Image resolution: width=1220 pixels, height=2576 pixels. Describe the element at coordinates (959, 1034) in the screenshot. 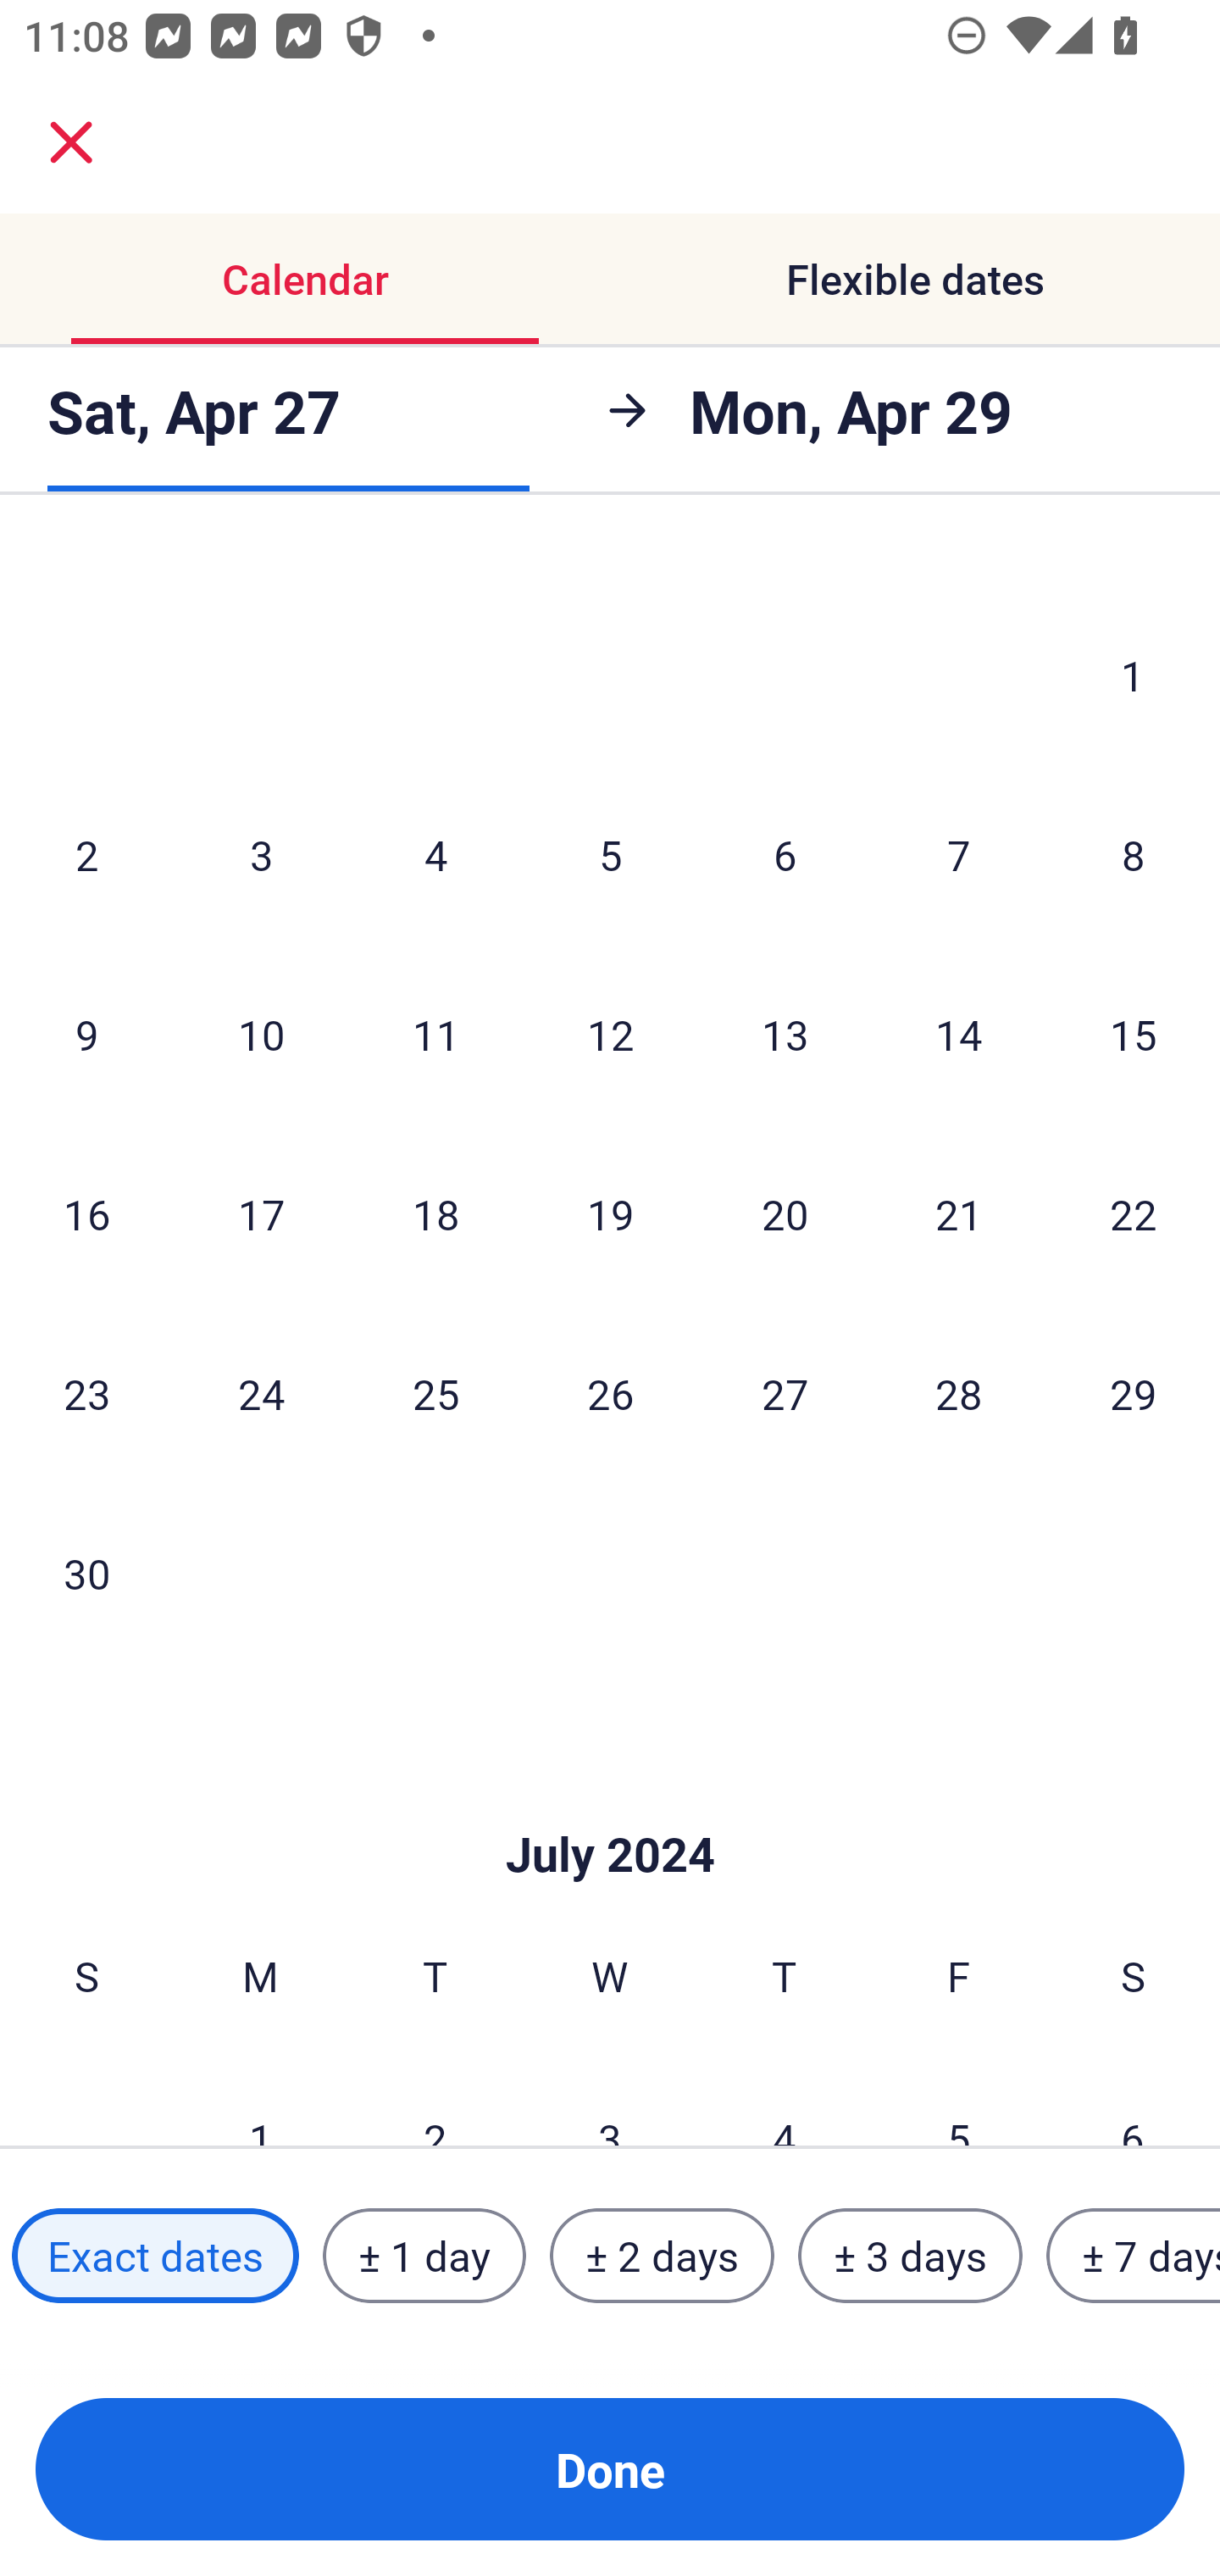

I see `14 Friday, June 14, 2024` at that location.